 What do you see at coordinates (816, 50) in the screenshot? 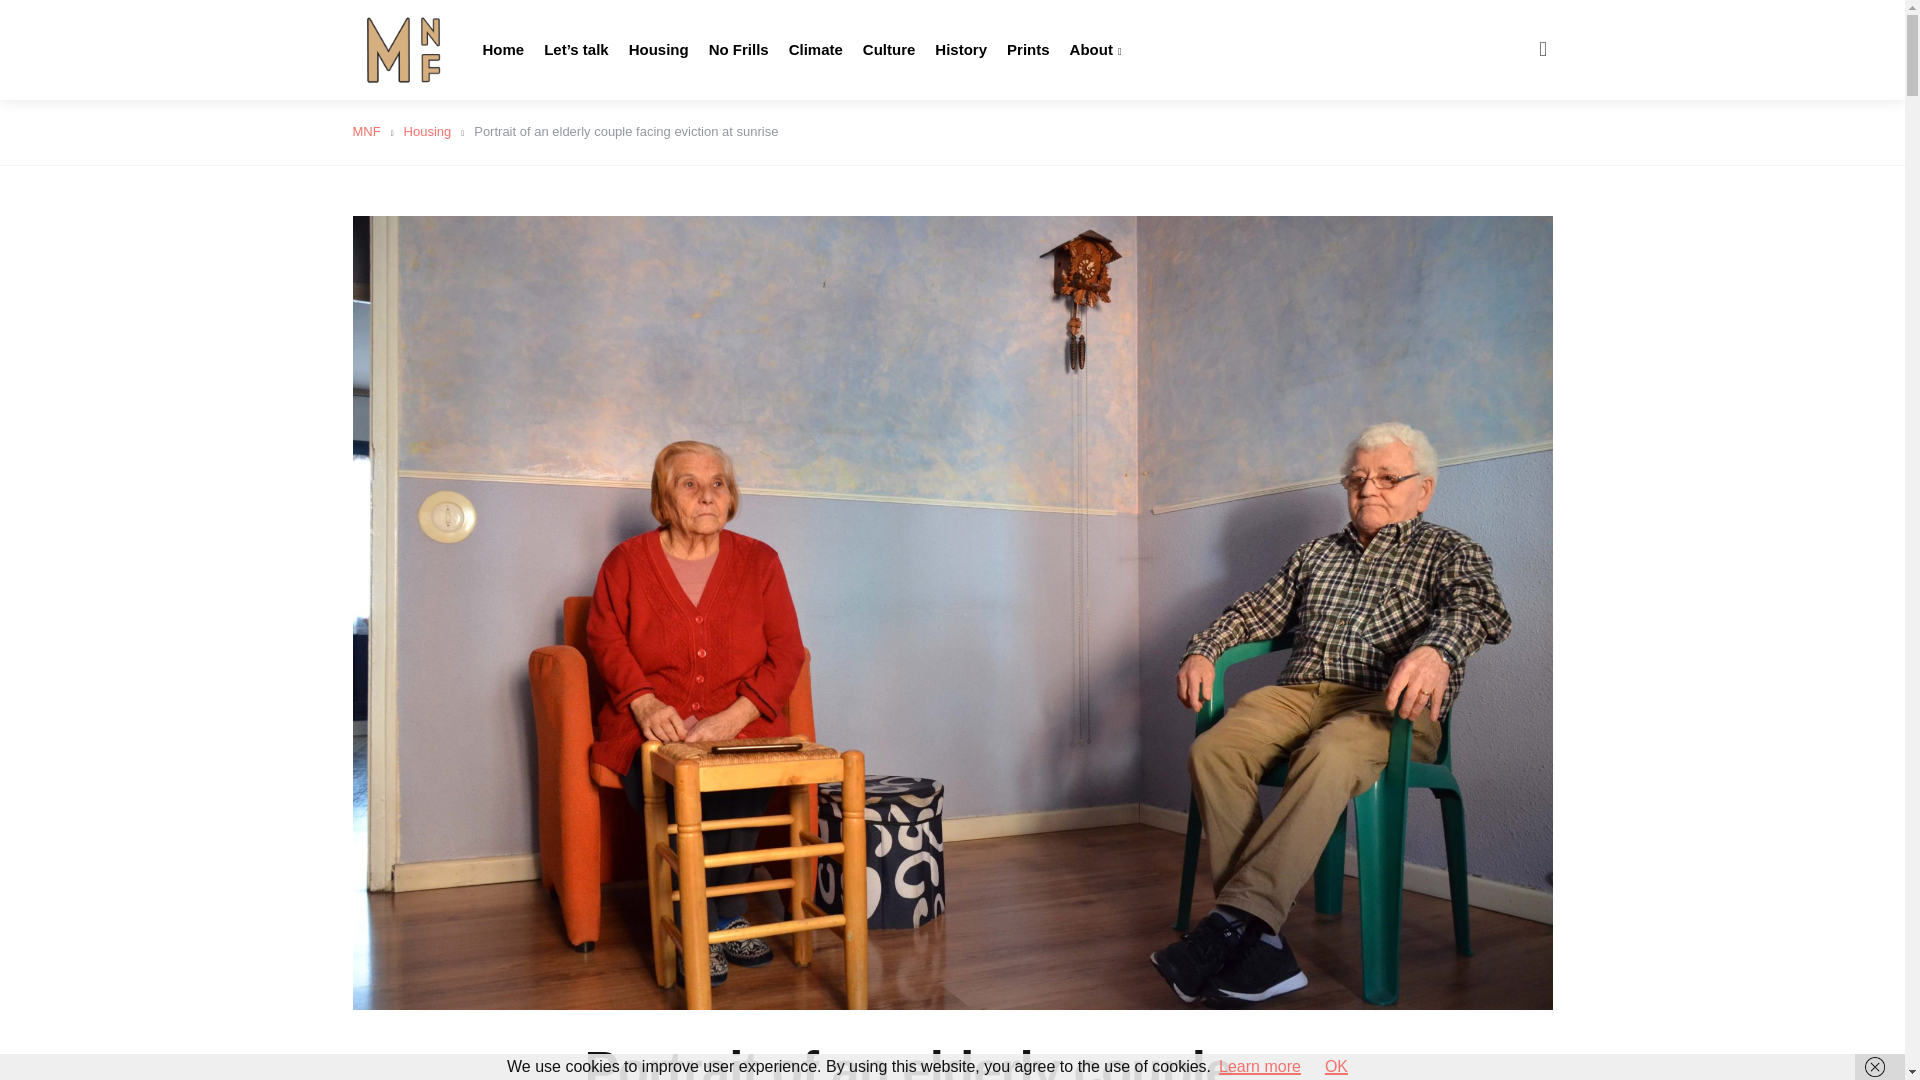
I see `Climate` at bounding box center [816, 50].